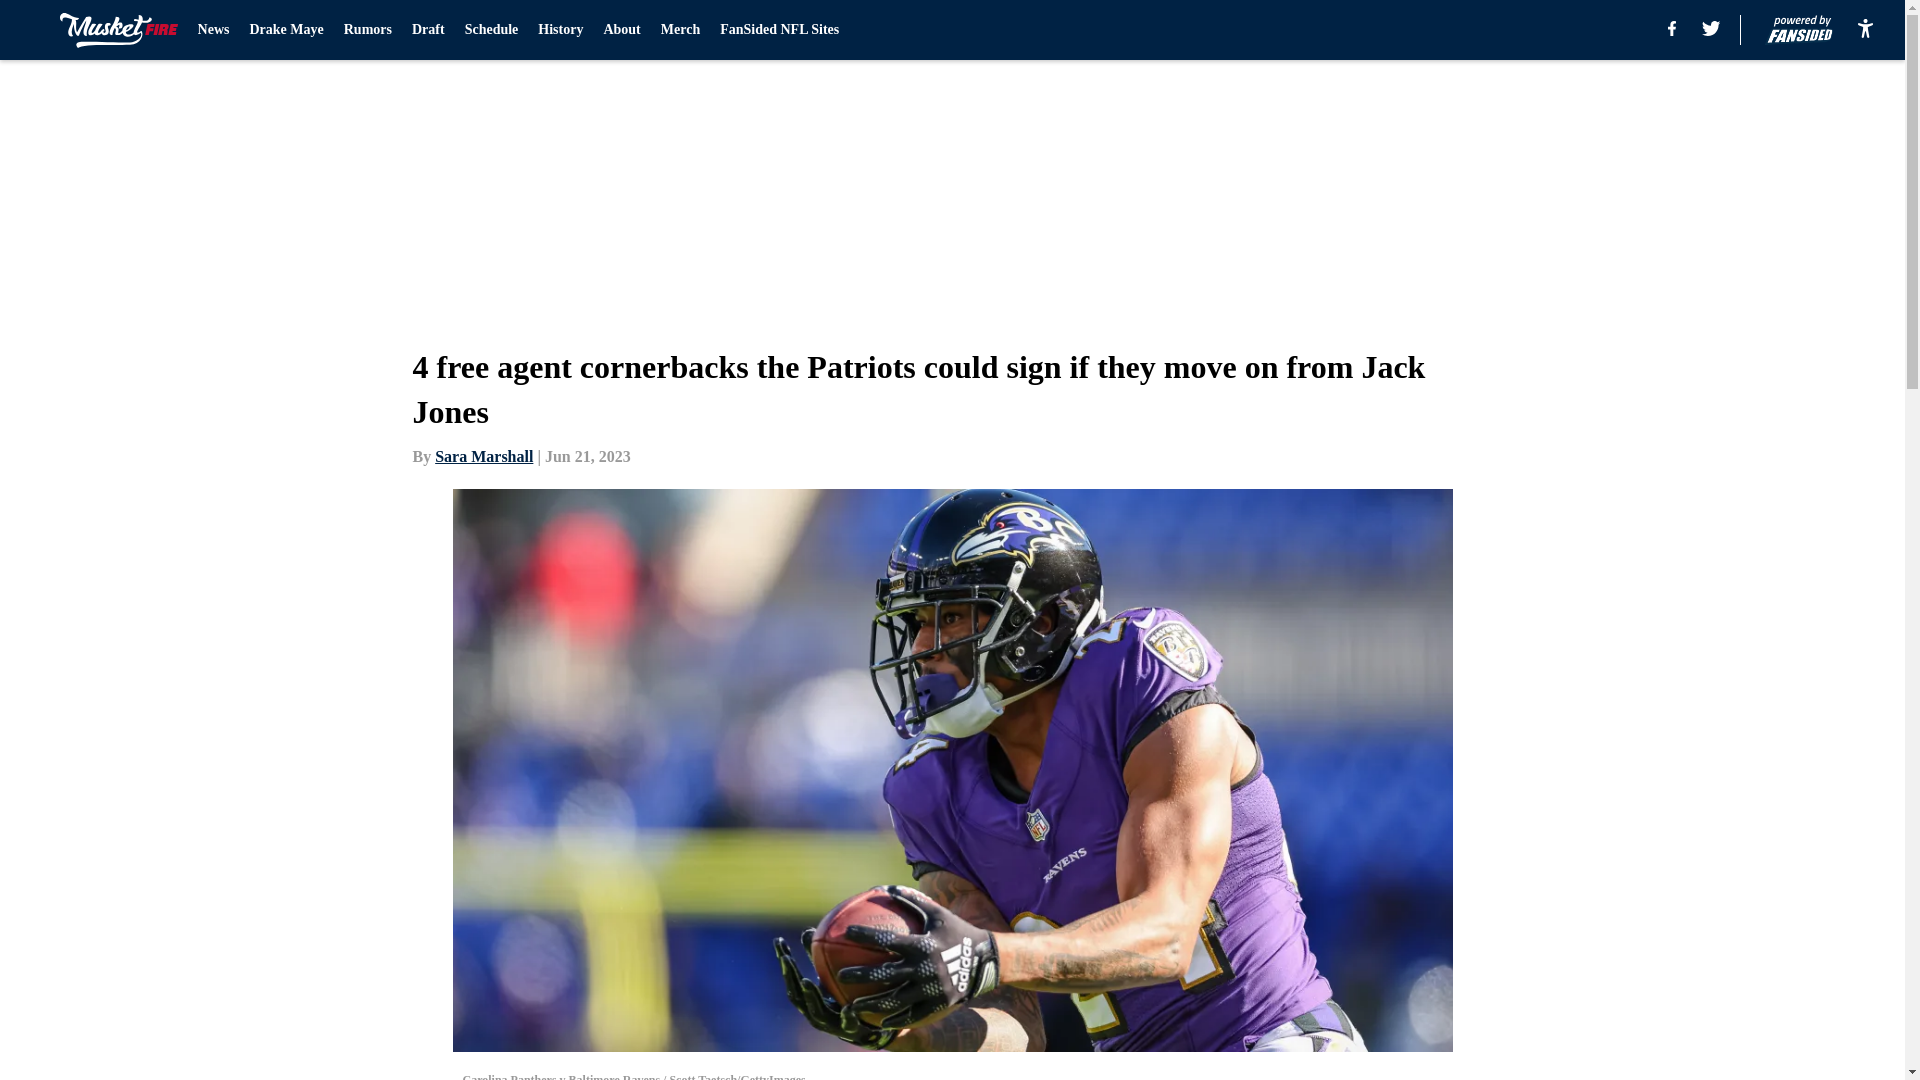 This screenshot has width=1920, height=1080. What do you see at coordinates (680, 30) in the screenshot?
I see `Merch` at bounding box center [680, 30].